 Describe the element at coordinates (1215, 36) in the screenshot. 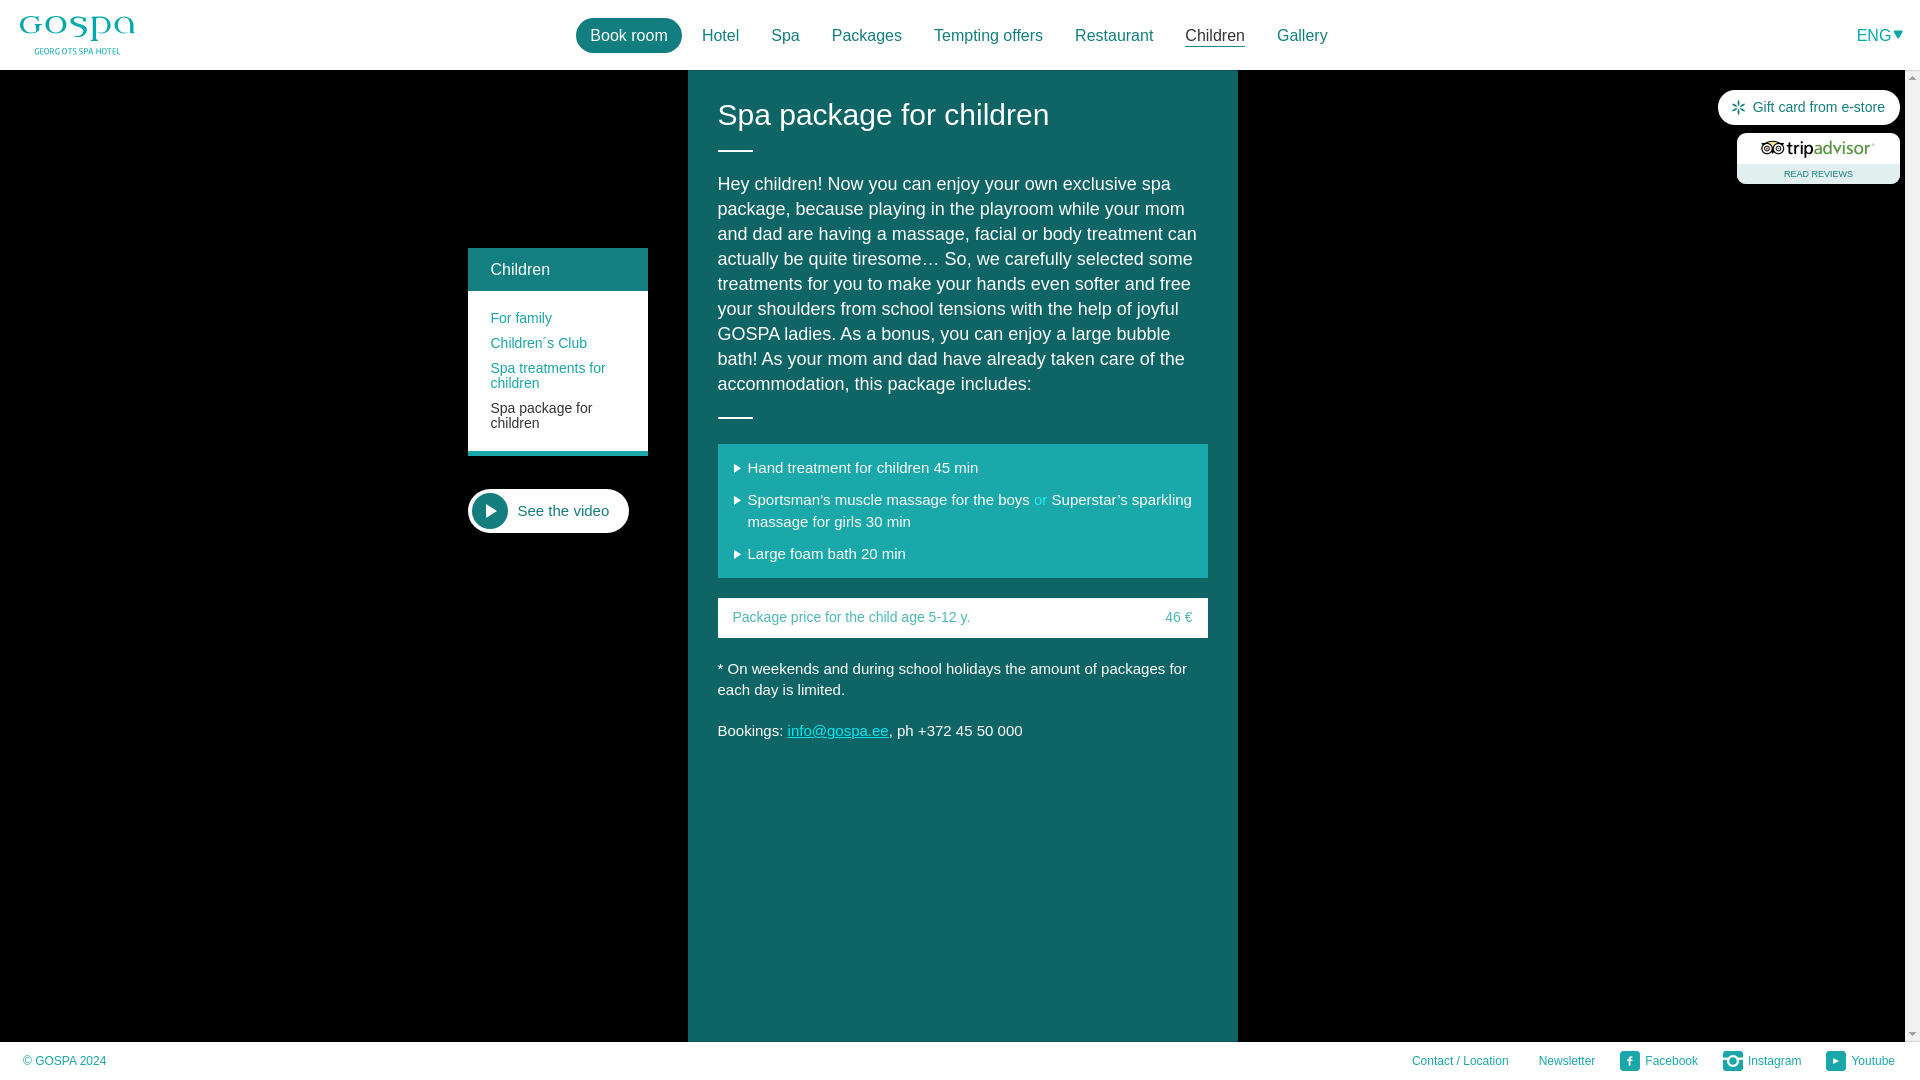

I see `Children` at that location.